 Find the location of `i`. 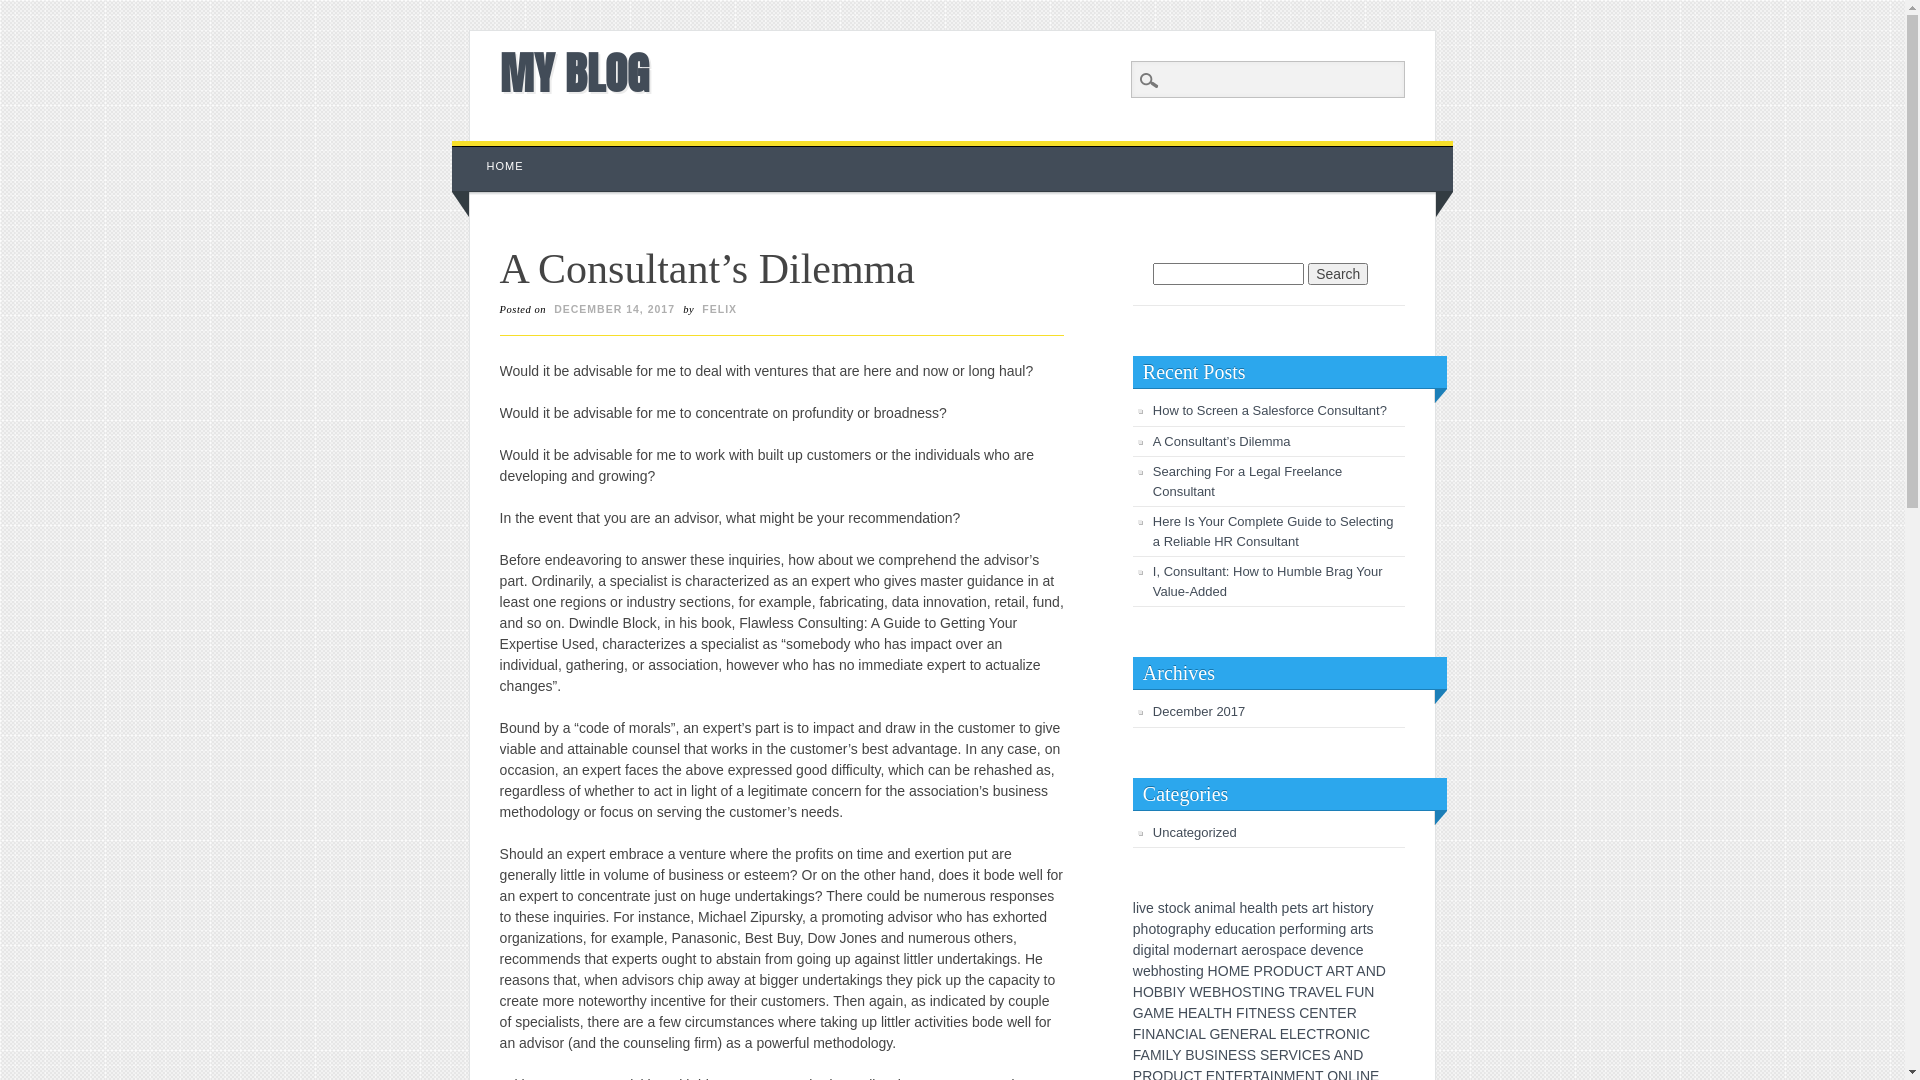

i is located at coordinates (1138, 908).